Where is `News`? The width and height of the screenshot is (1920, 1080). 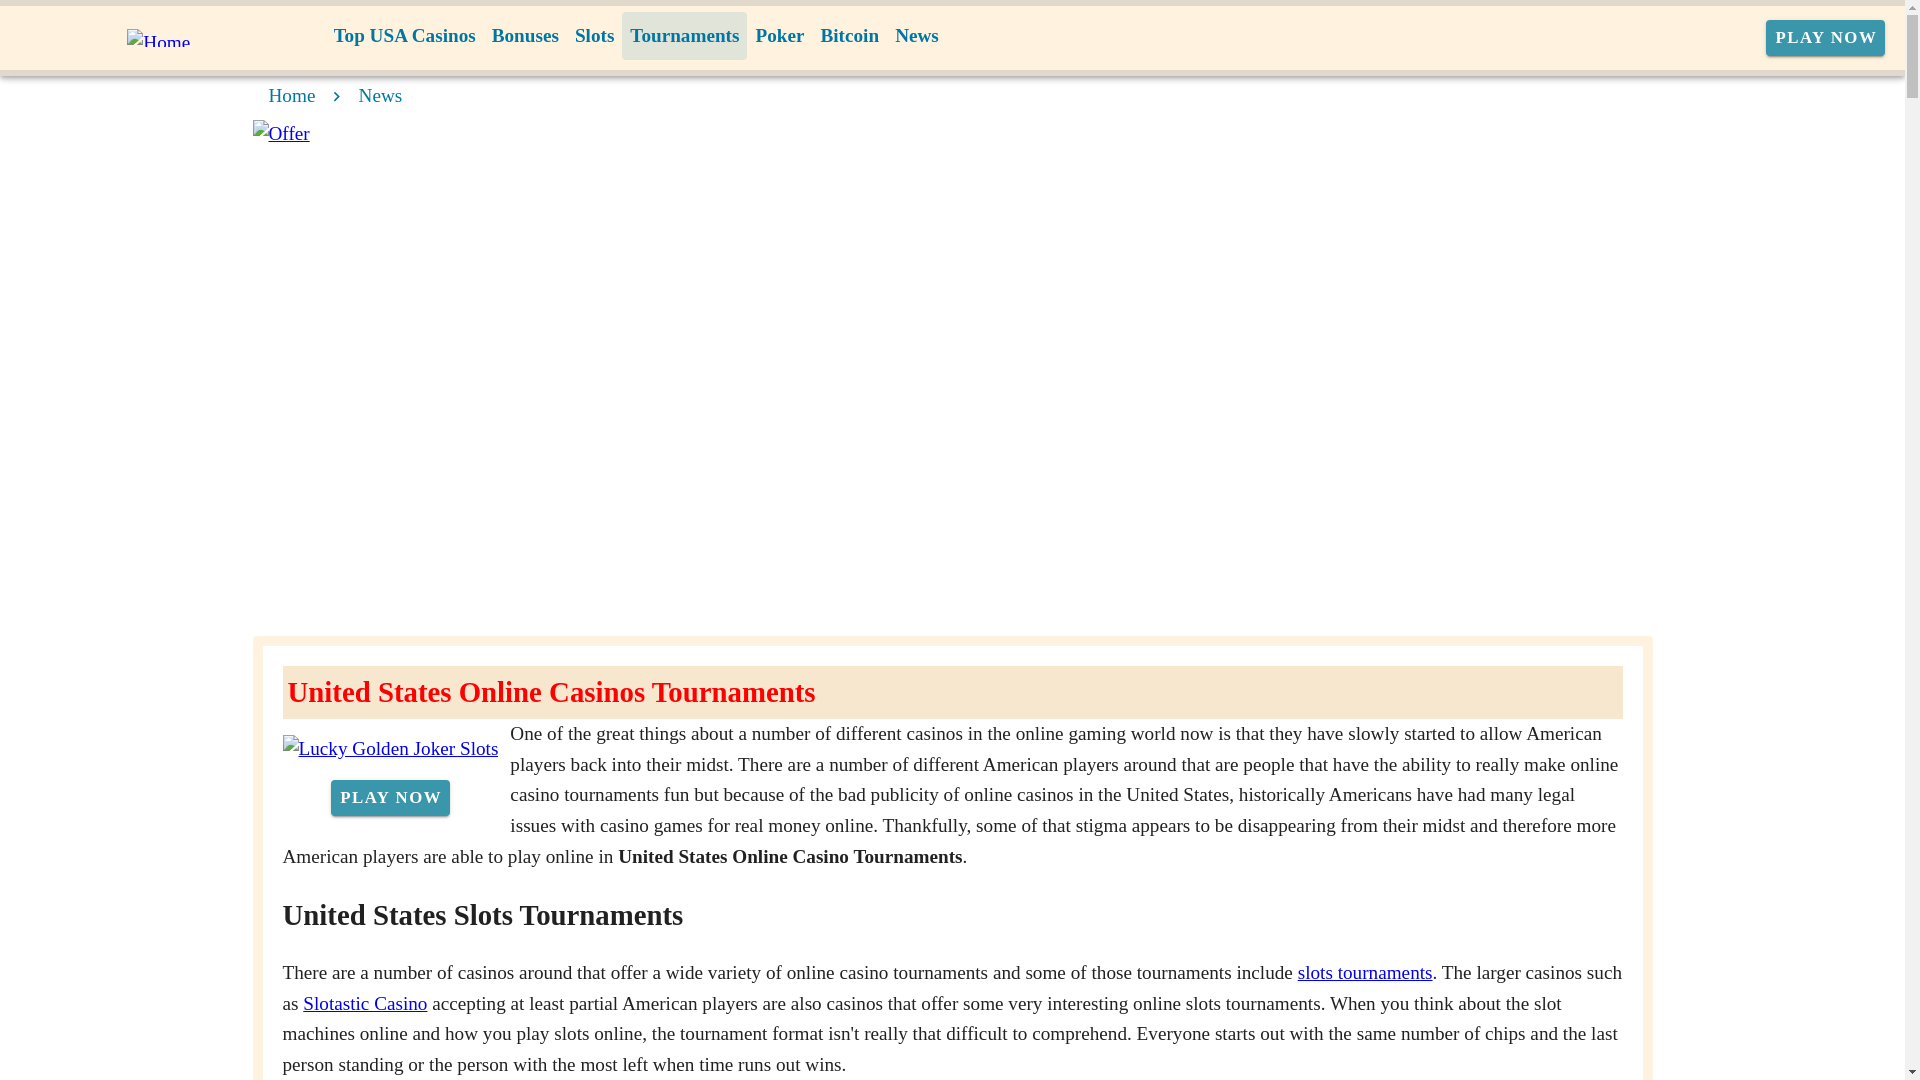 News is located at coordinates (916, 36).